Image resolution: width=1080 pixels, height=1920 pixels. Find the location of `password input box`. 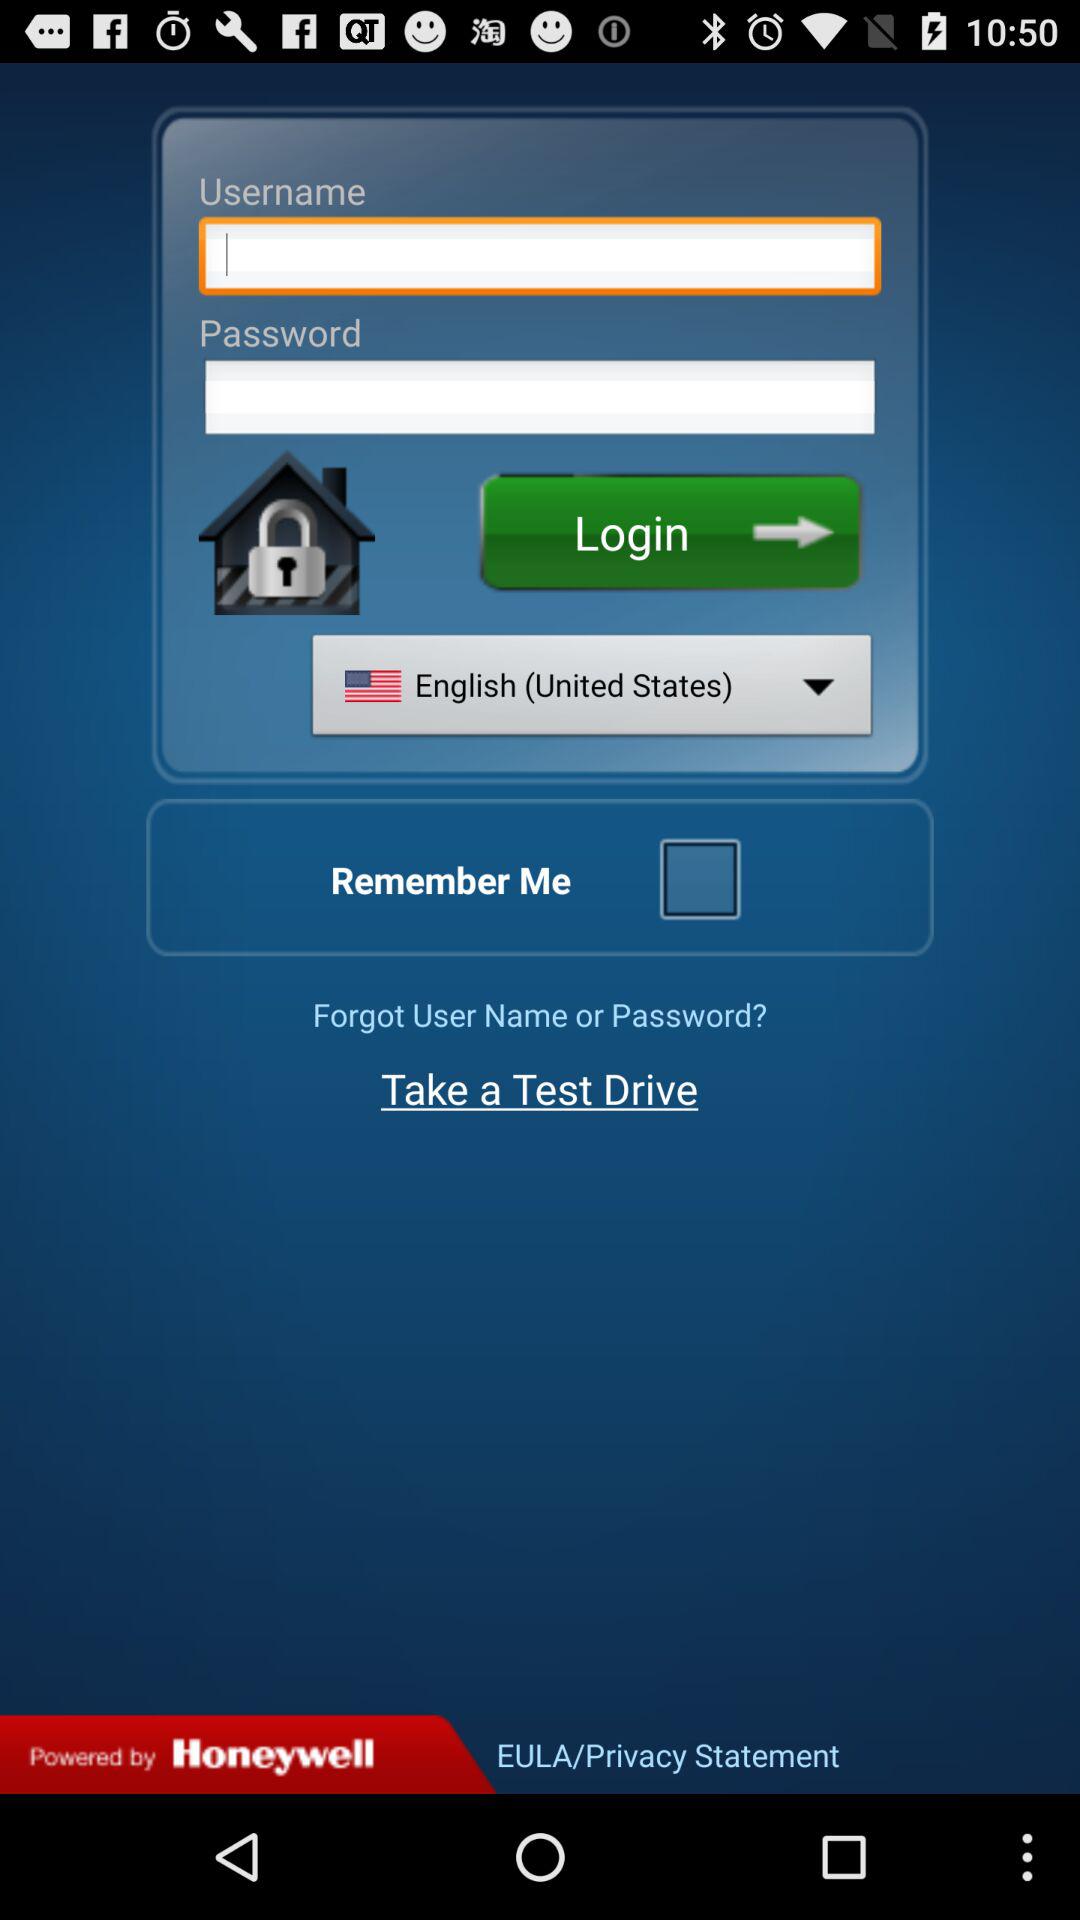

password input box is located at coordinates (540, 403).